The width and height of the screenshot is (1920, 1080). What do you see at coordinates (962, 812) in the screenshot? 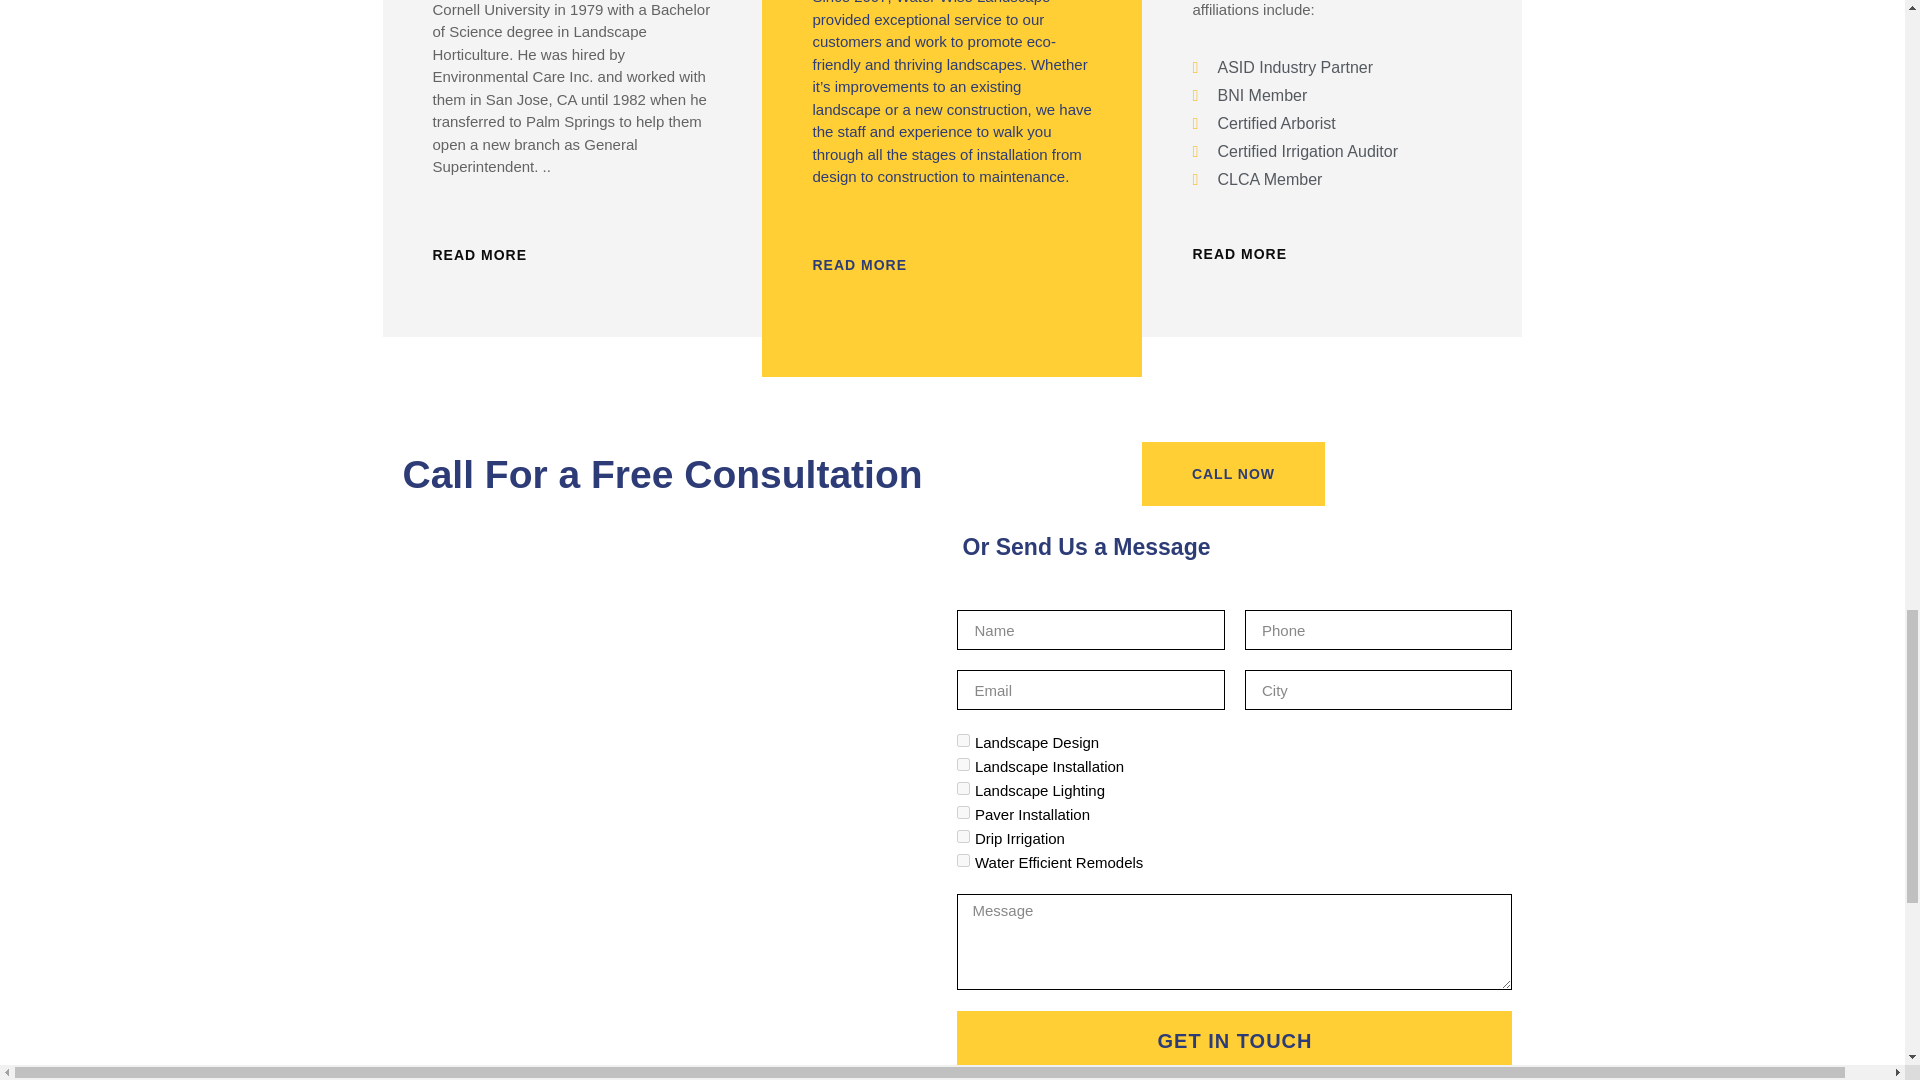
I see `paver-installation` at bounding box center [962, 812].